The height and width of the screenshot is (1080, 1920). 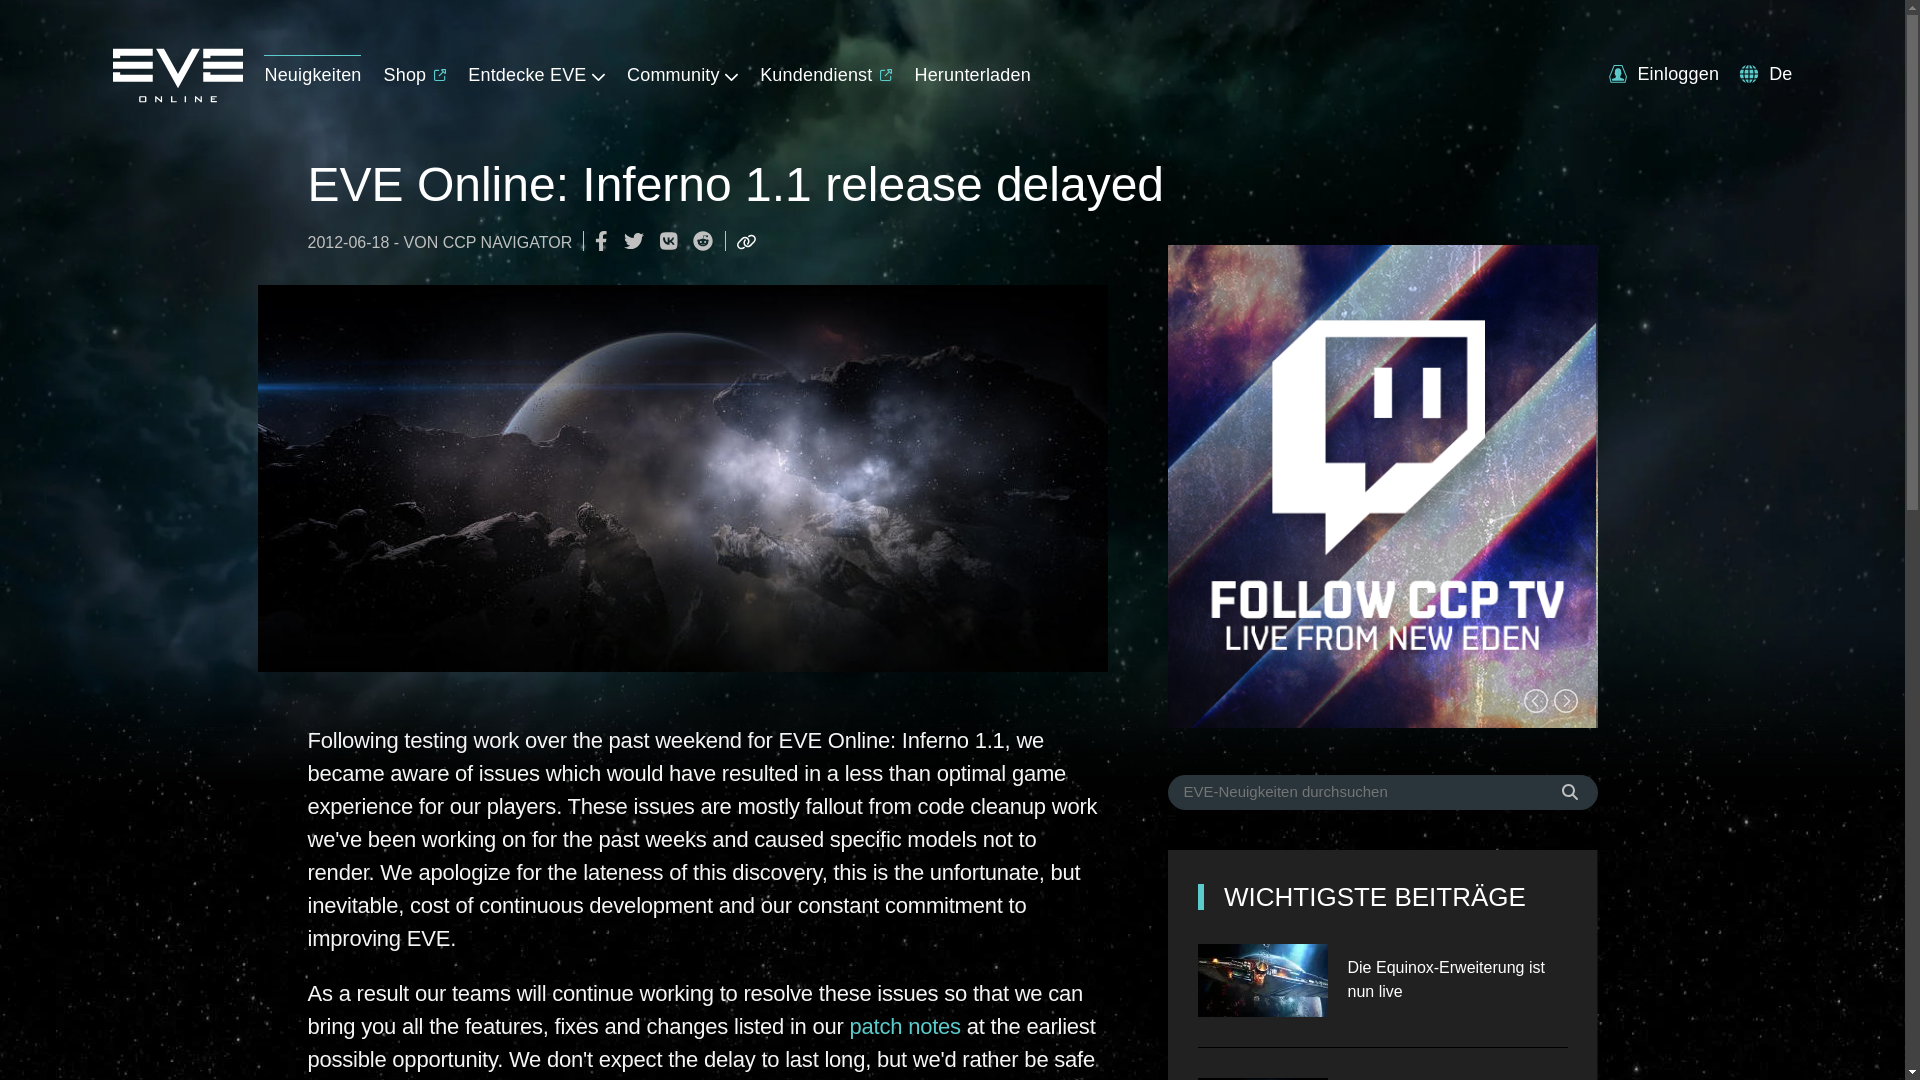 What do you see at coordinates (176, 96) in the screenshot?
I see `Home` at bounding box center [176, 96].